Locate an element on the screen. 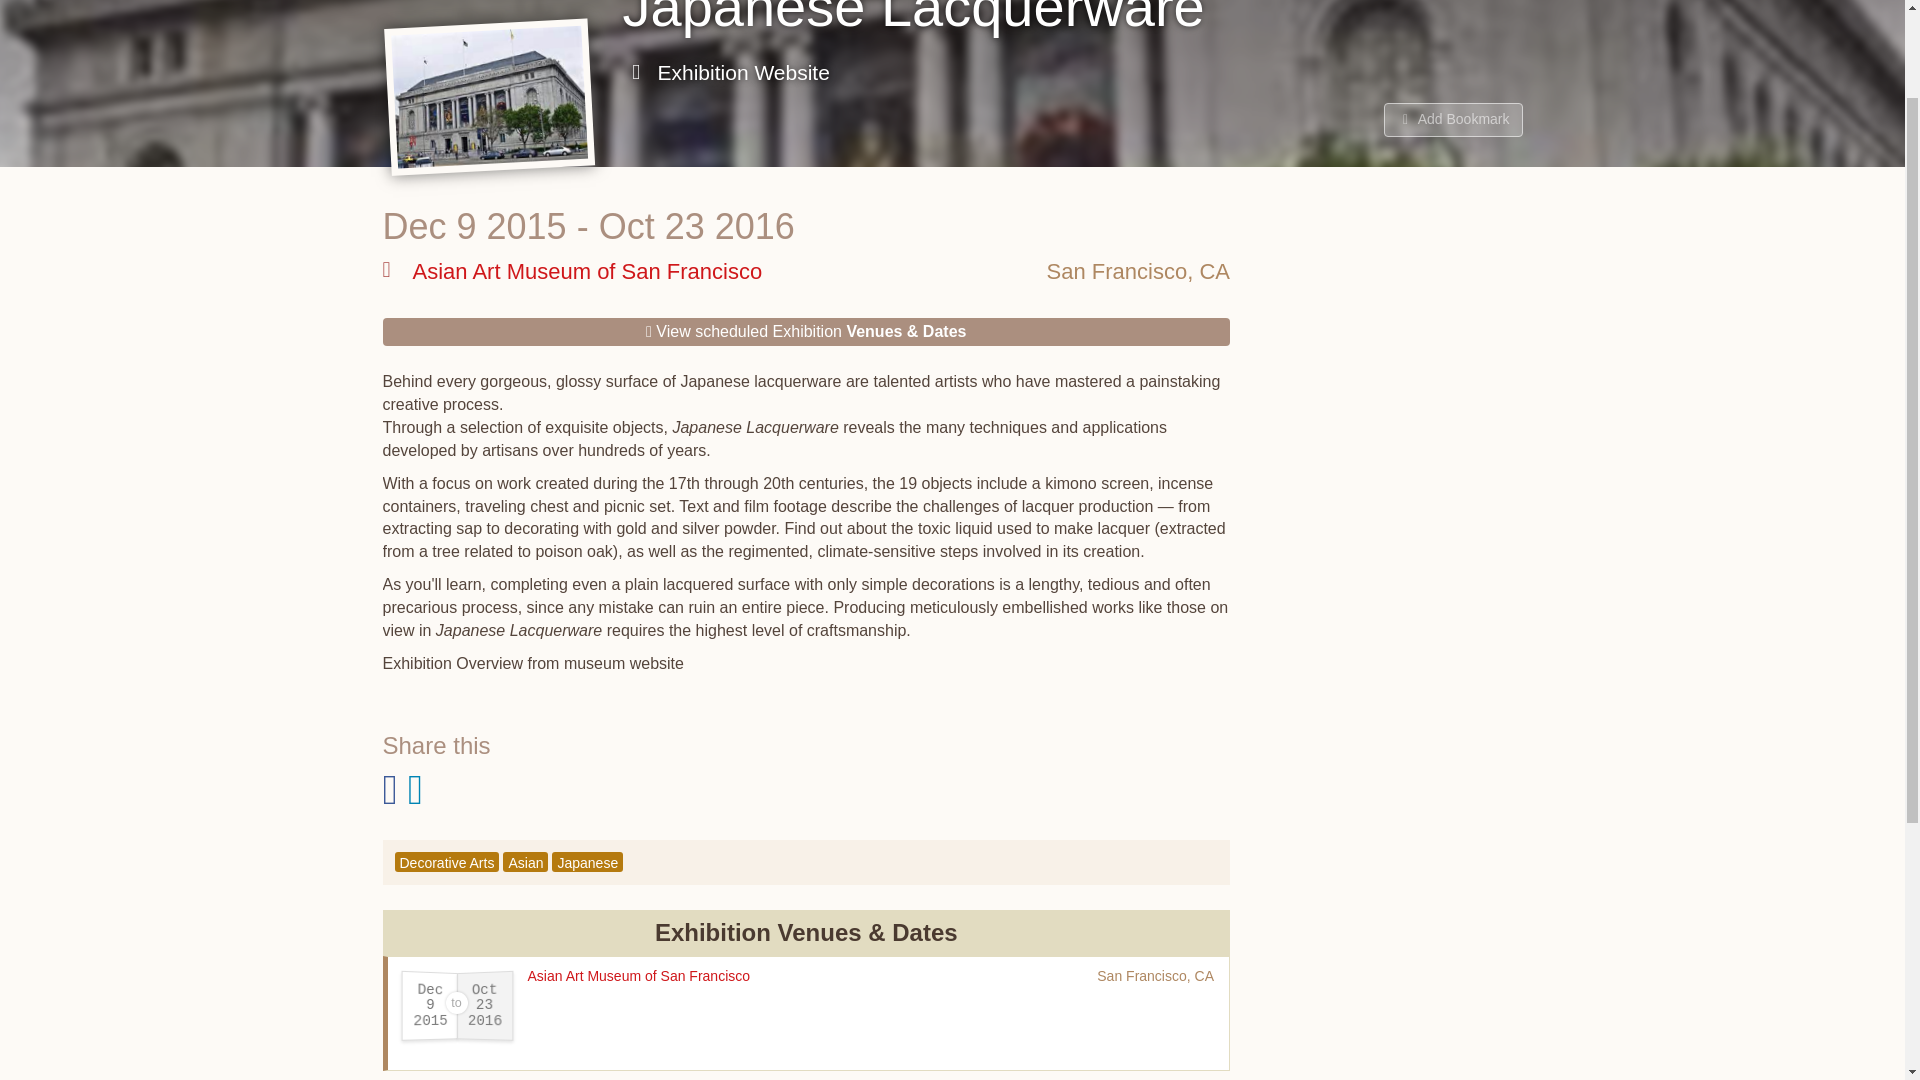 Image resolution: width=1920 pixels, height=1080 pixels. Add Bookmark is located at coordinates (1453, 120).